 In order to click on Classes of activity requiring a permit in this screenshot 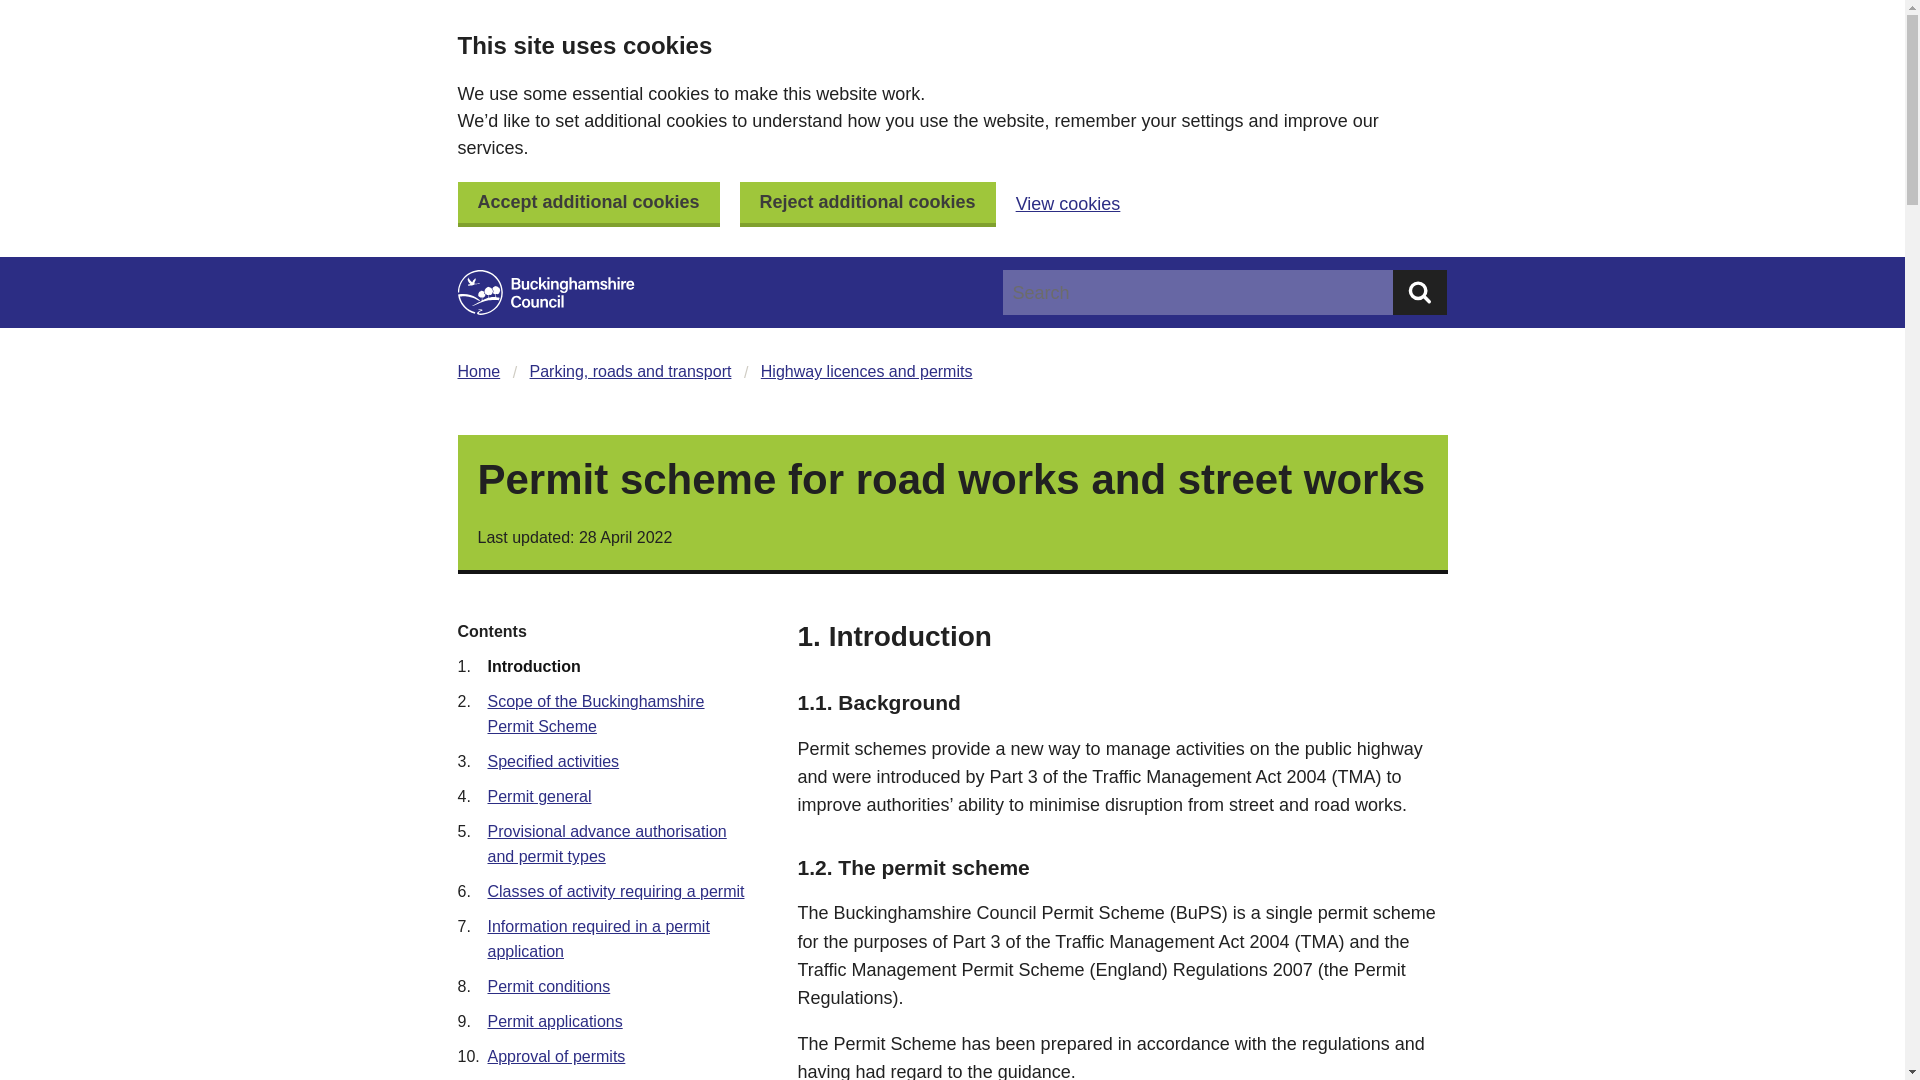, I will do `click(616, 891)`.